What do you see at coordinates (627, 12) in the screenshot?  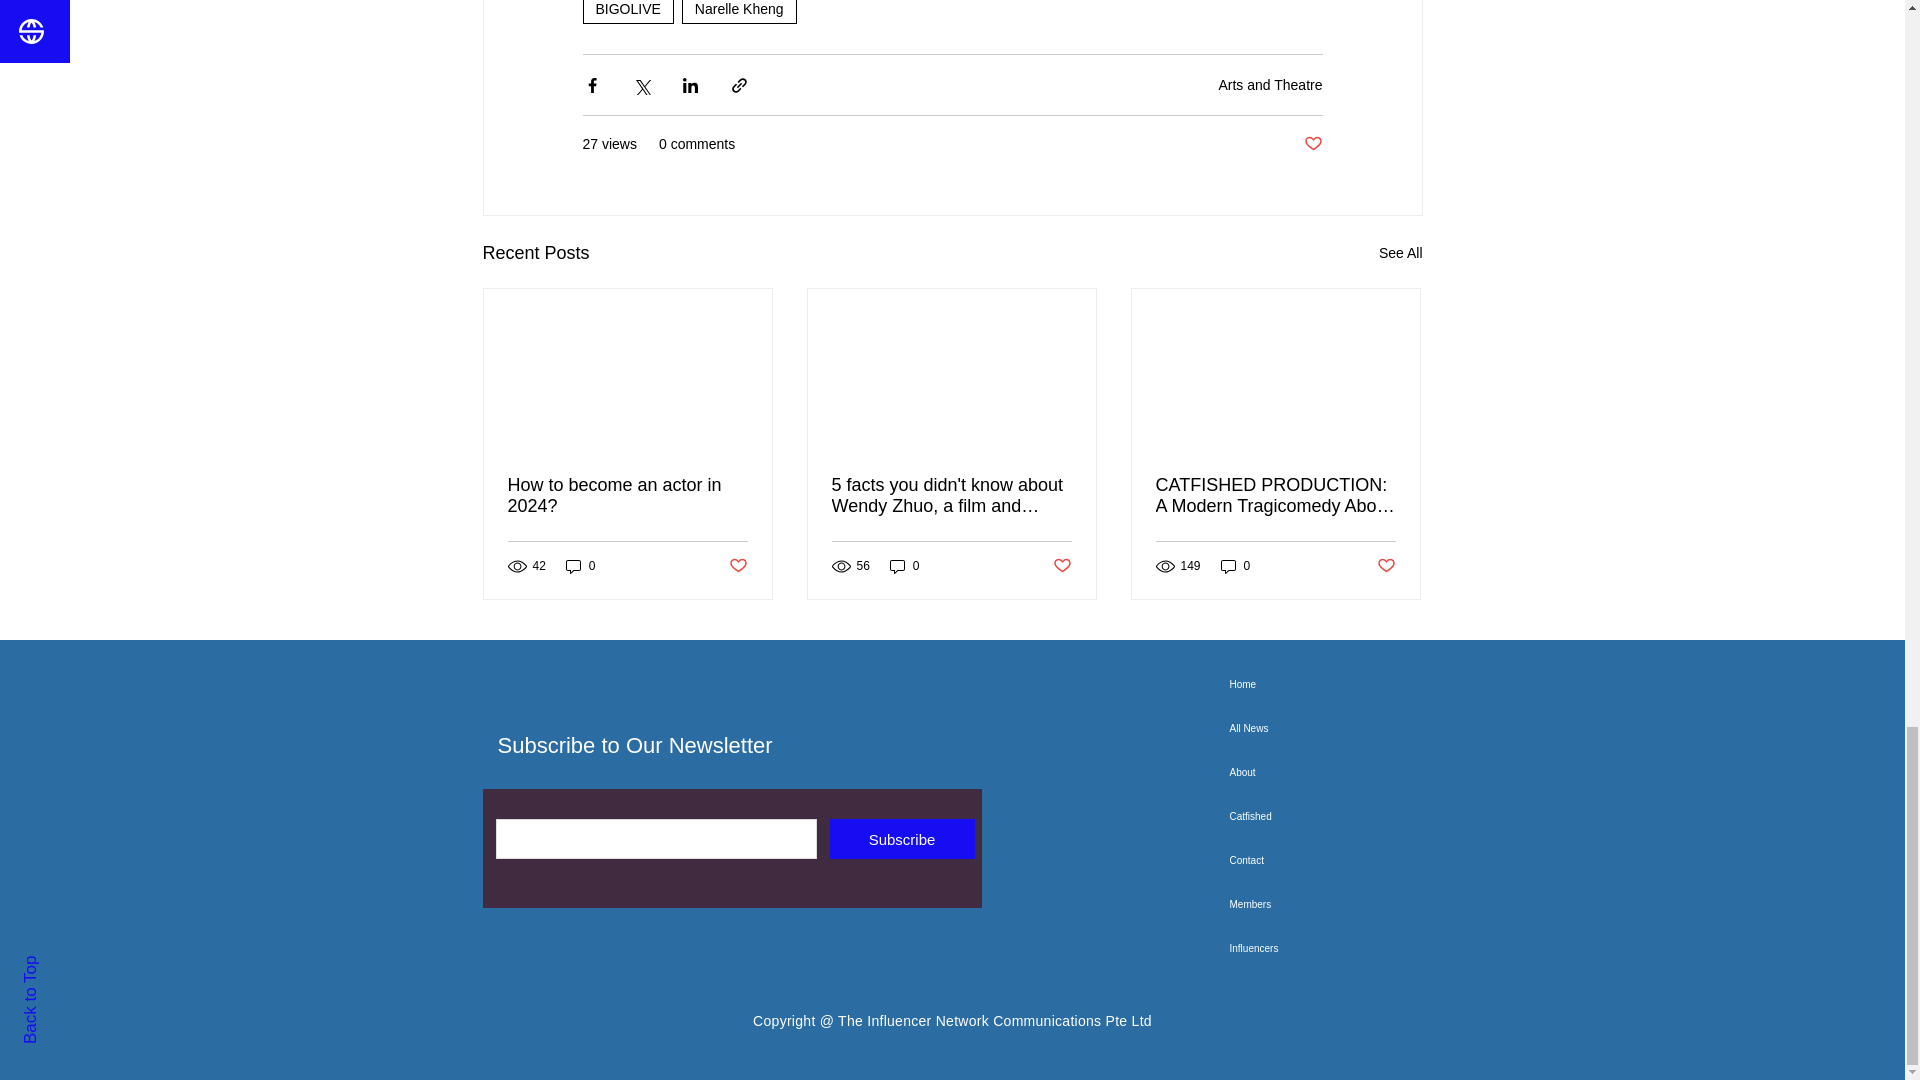 I see `BIGOLIVE` at bounding box center [627, 12].